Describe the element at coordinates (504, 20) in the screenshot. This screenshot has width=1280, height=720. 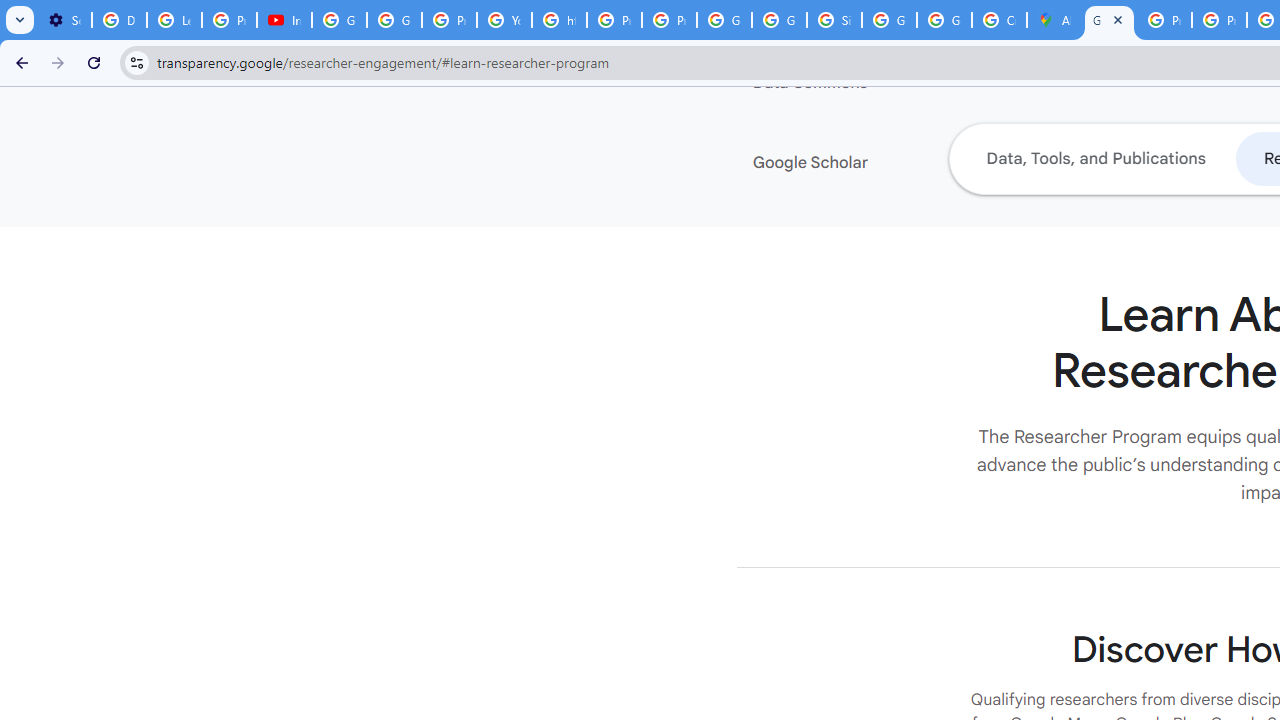
I see `YouTube` at that location.